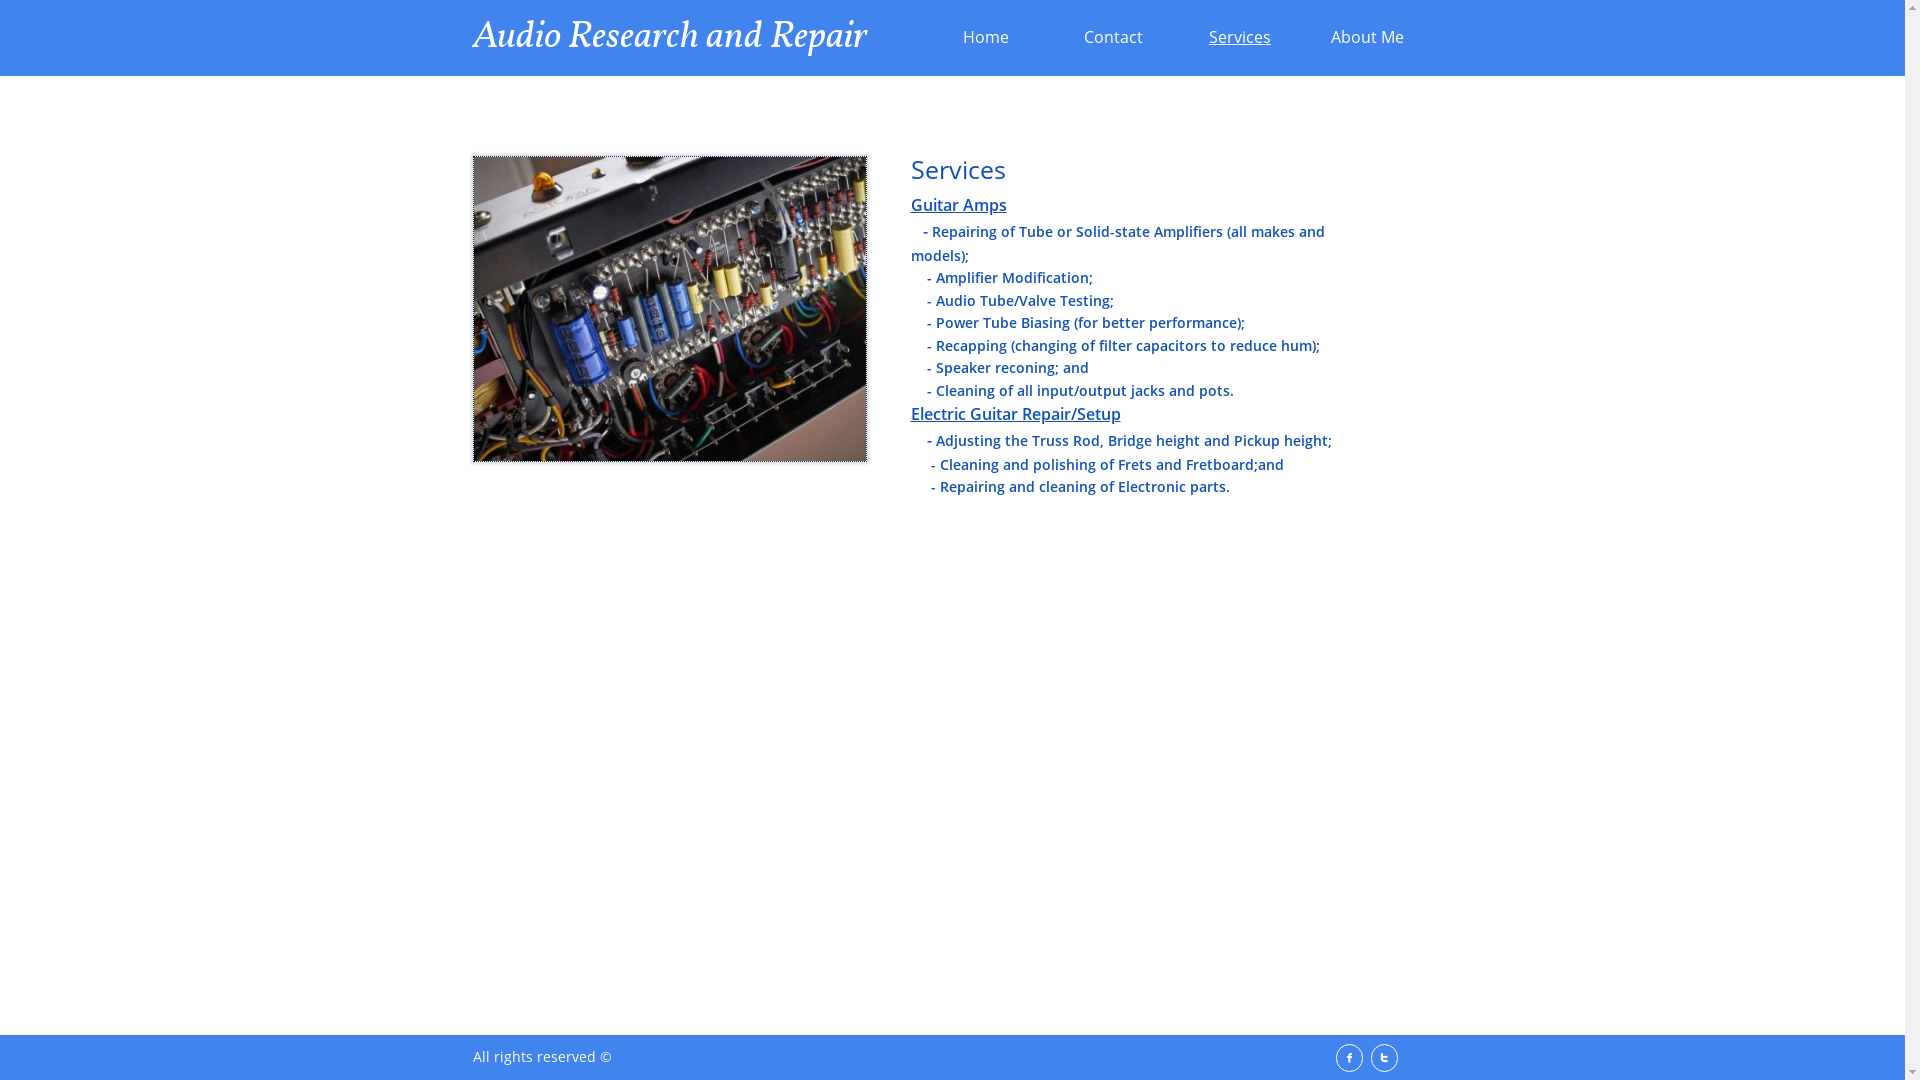 This screenshot has height=1080, width=1920. What do you see at coordinates (1114, 38) in the screenshot?
I see `Contact` at bounding box center [1114, 38].